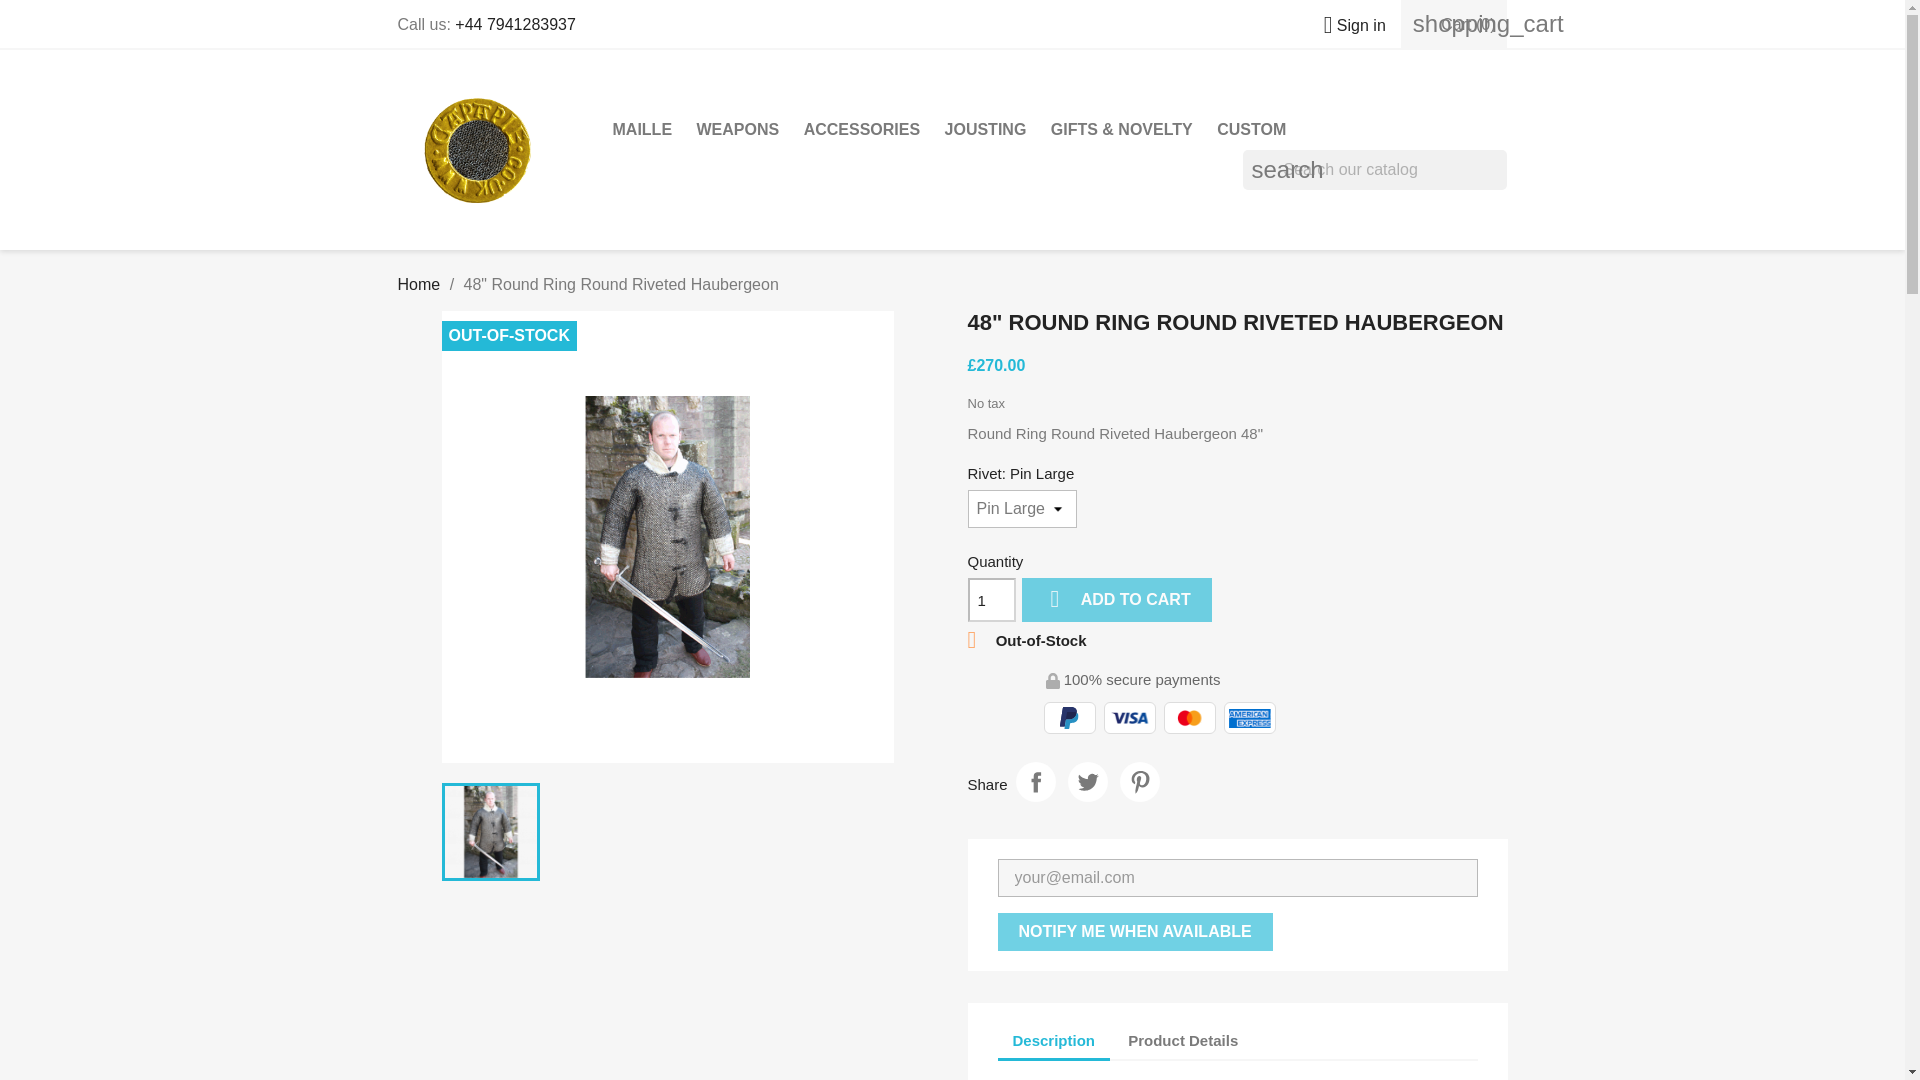 The width and height of the screenshot is (1920, 1080). Describe the element at coordinates (1087, 782) in the screenshot. I see `Tweet` at that location.